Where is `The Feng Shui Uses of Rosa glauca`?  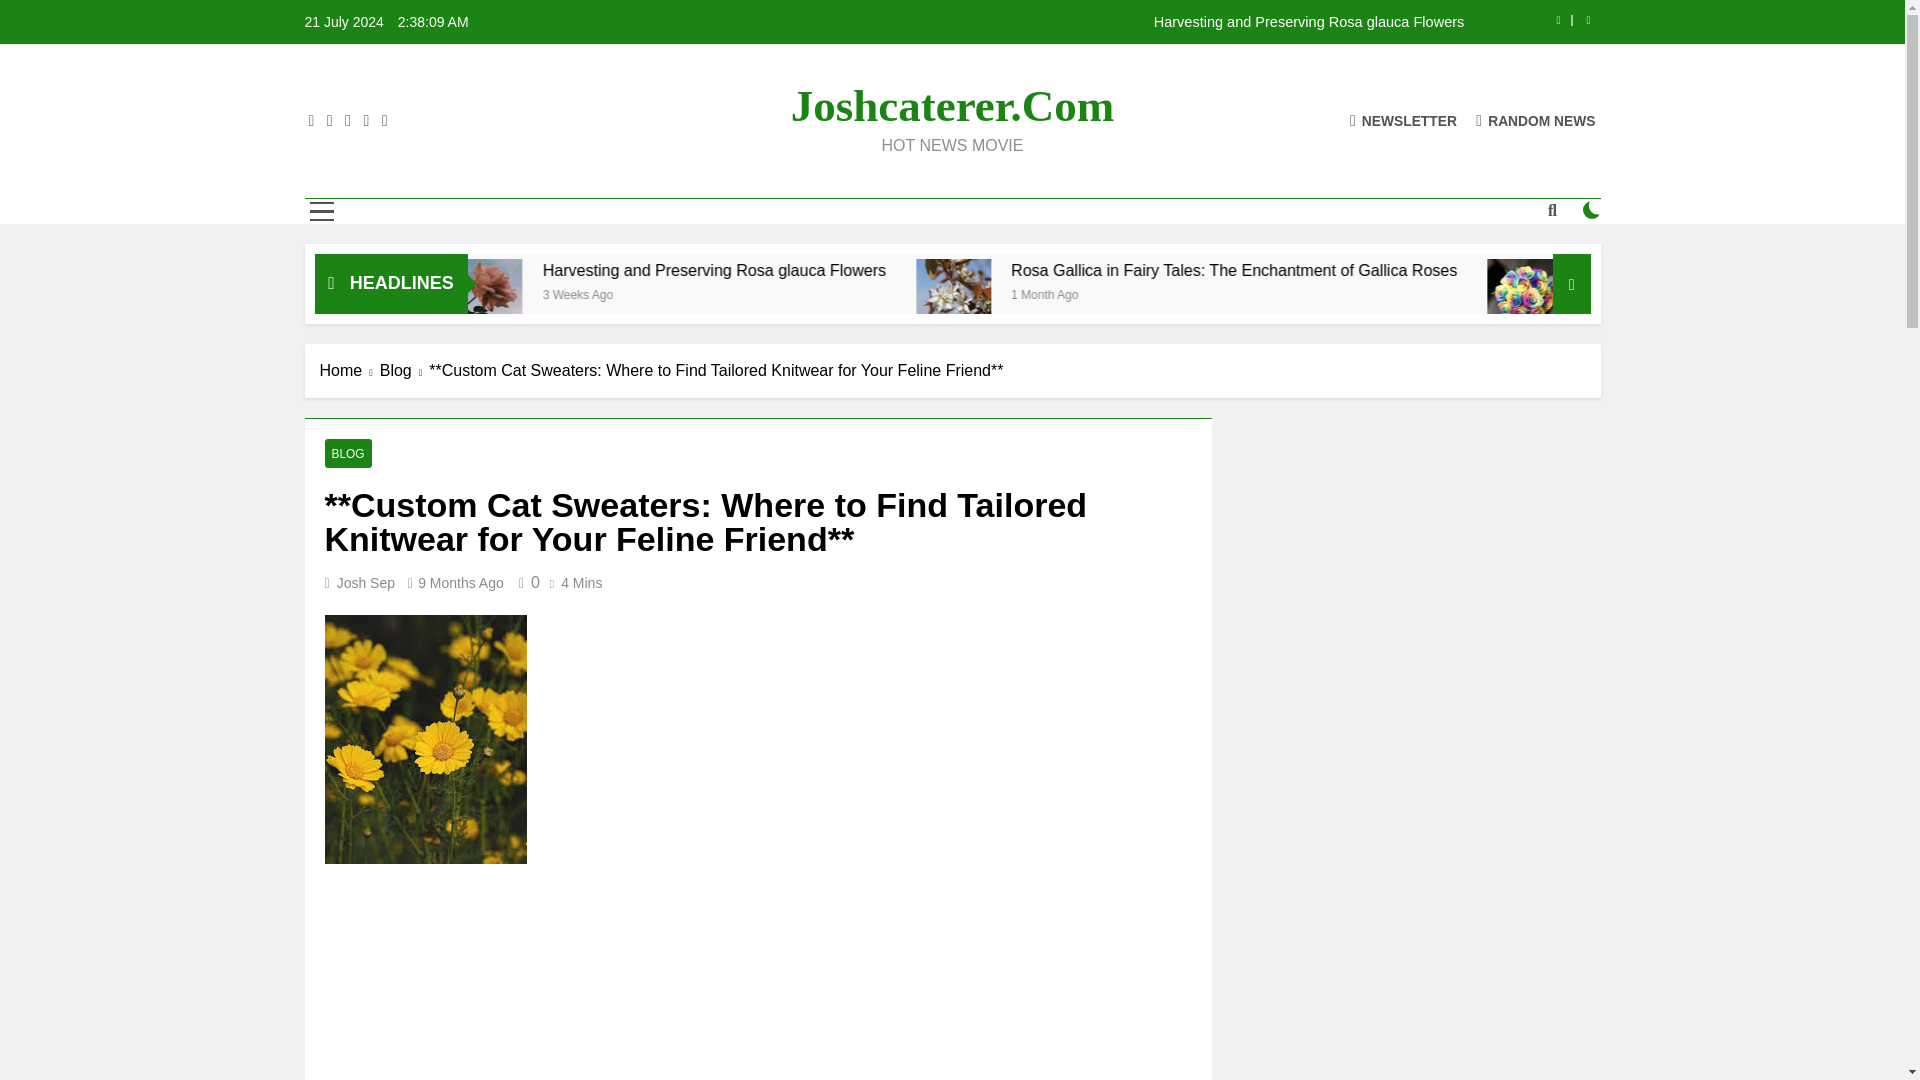 The Feng Shui Uses of Rosa glauca is located at coordinates (500, 270).